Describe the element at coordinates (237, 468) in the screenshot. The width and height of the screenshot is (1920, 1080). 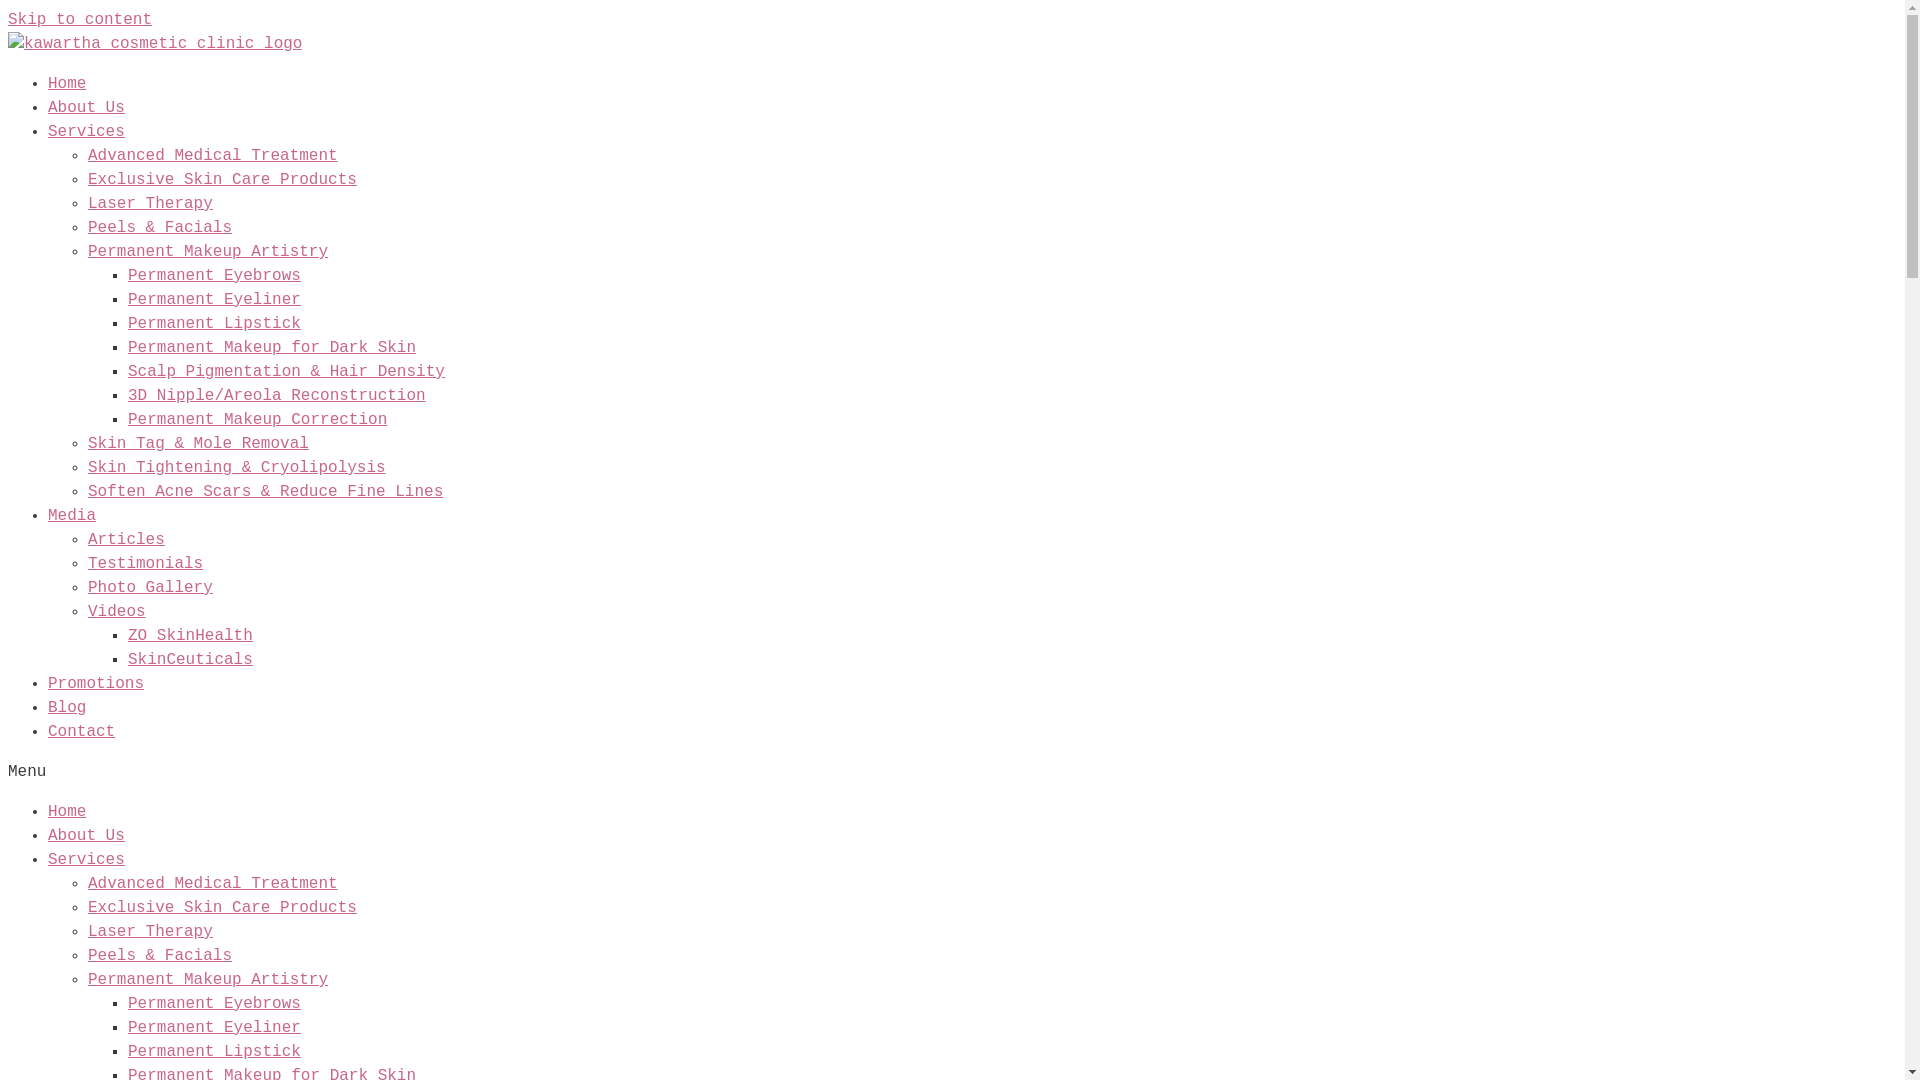
I see `Skin Tightening & Cryolipolysis` at that location.